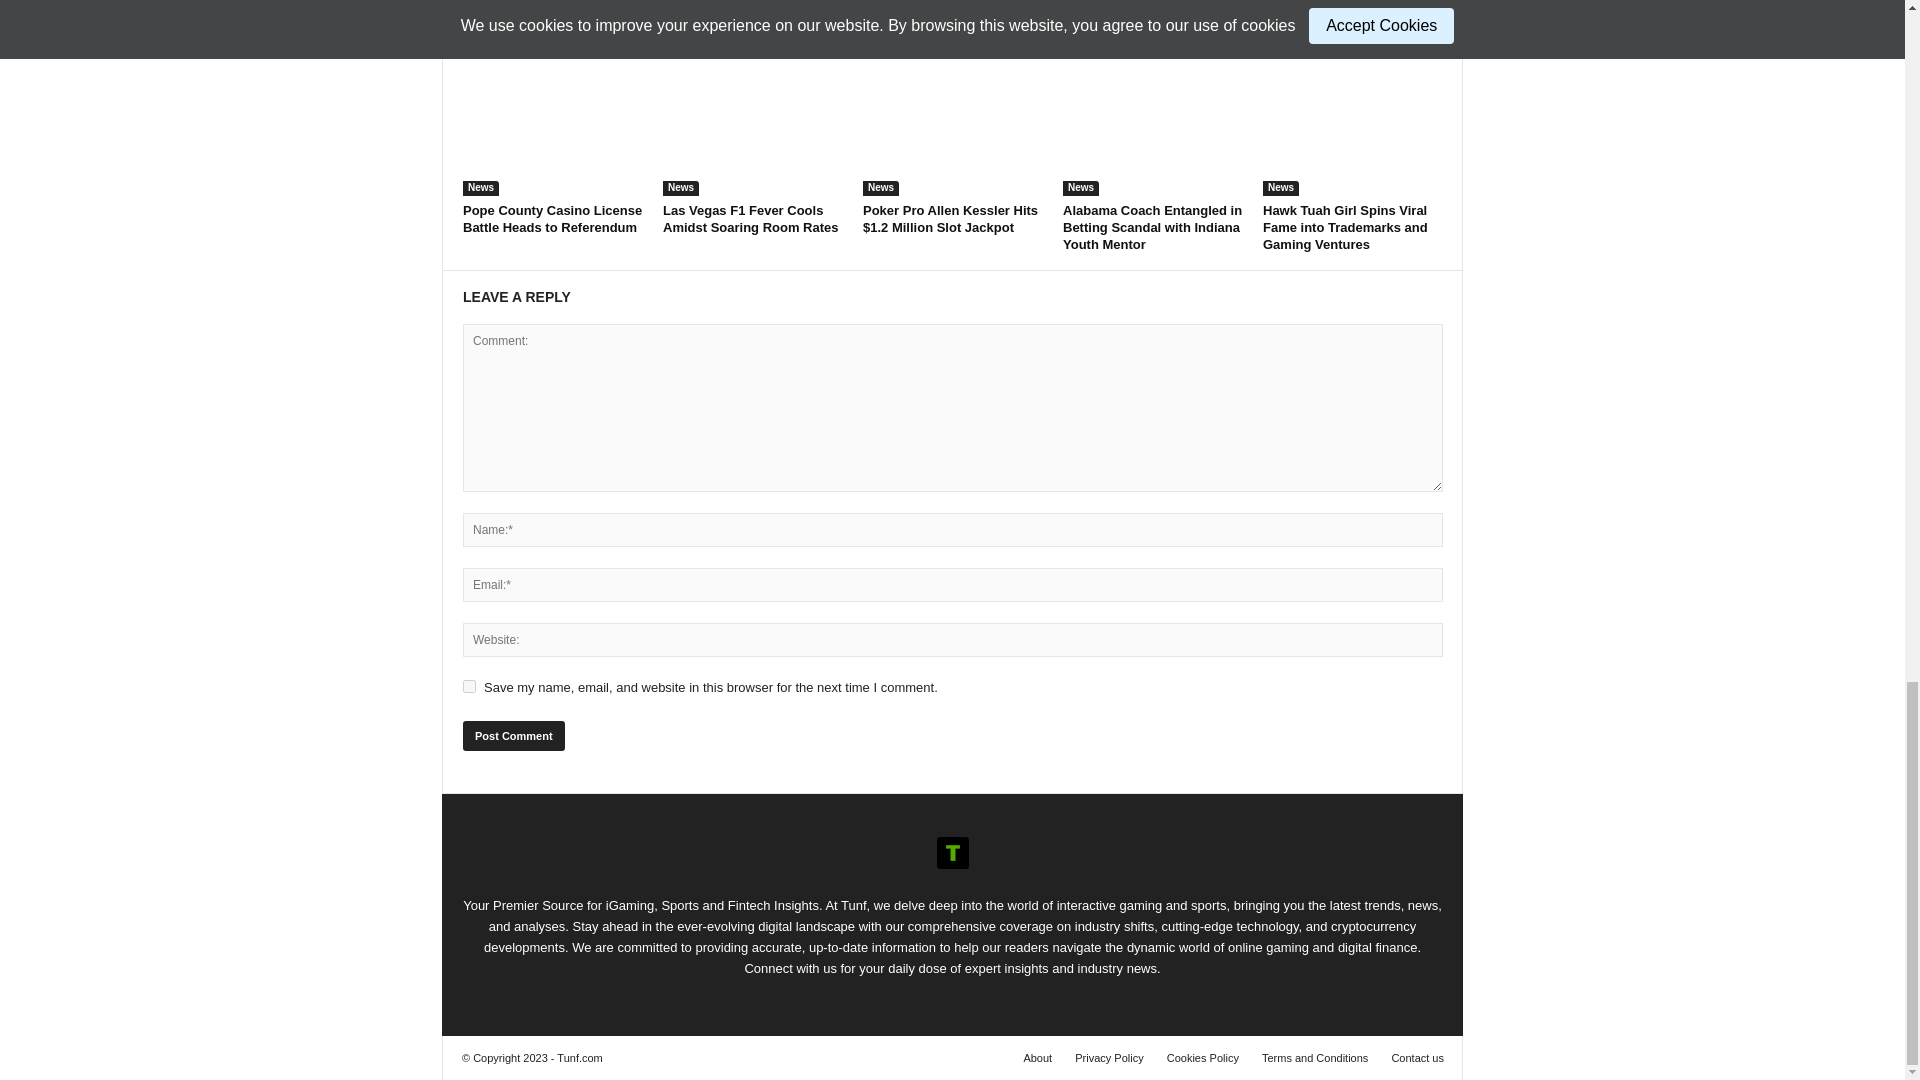 The width and height of the screenshot is (1920, 1080). Describe the element at coordinates (750, 219) in the screenshot. I see `Las Vegas F1 Fever Cools Amidst Soaring Room Rates` at that location.